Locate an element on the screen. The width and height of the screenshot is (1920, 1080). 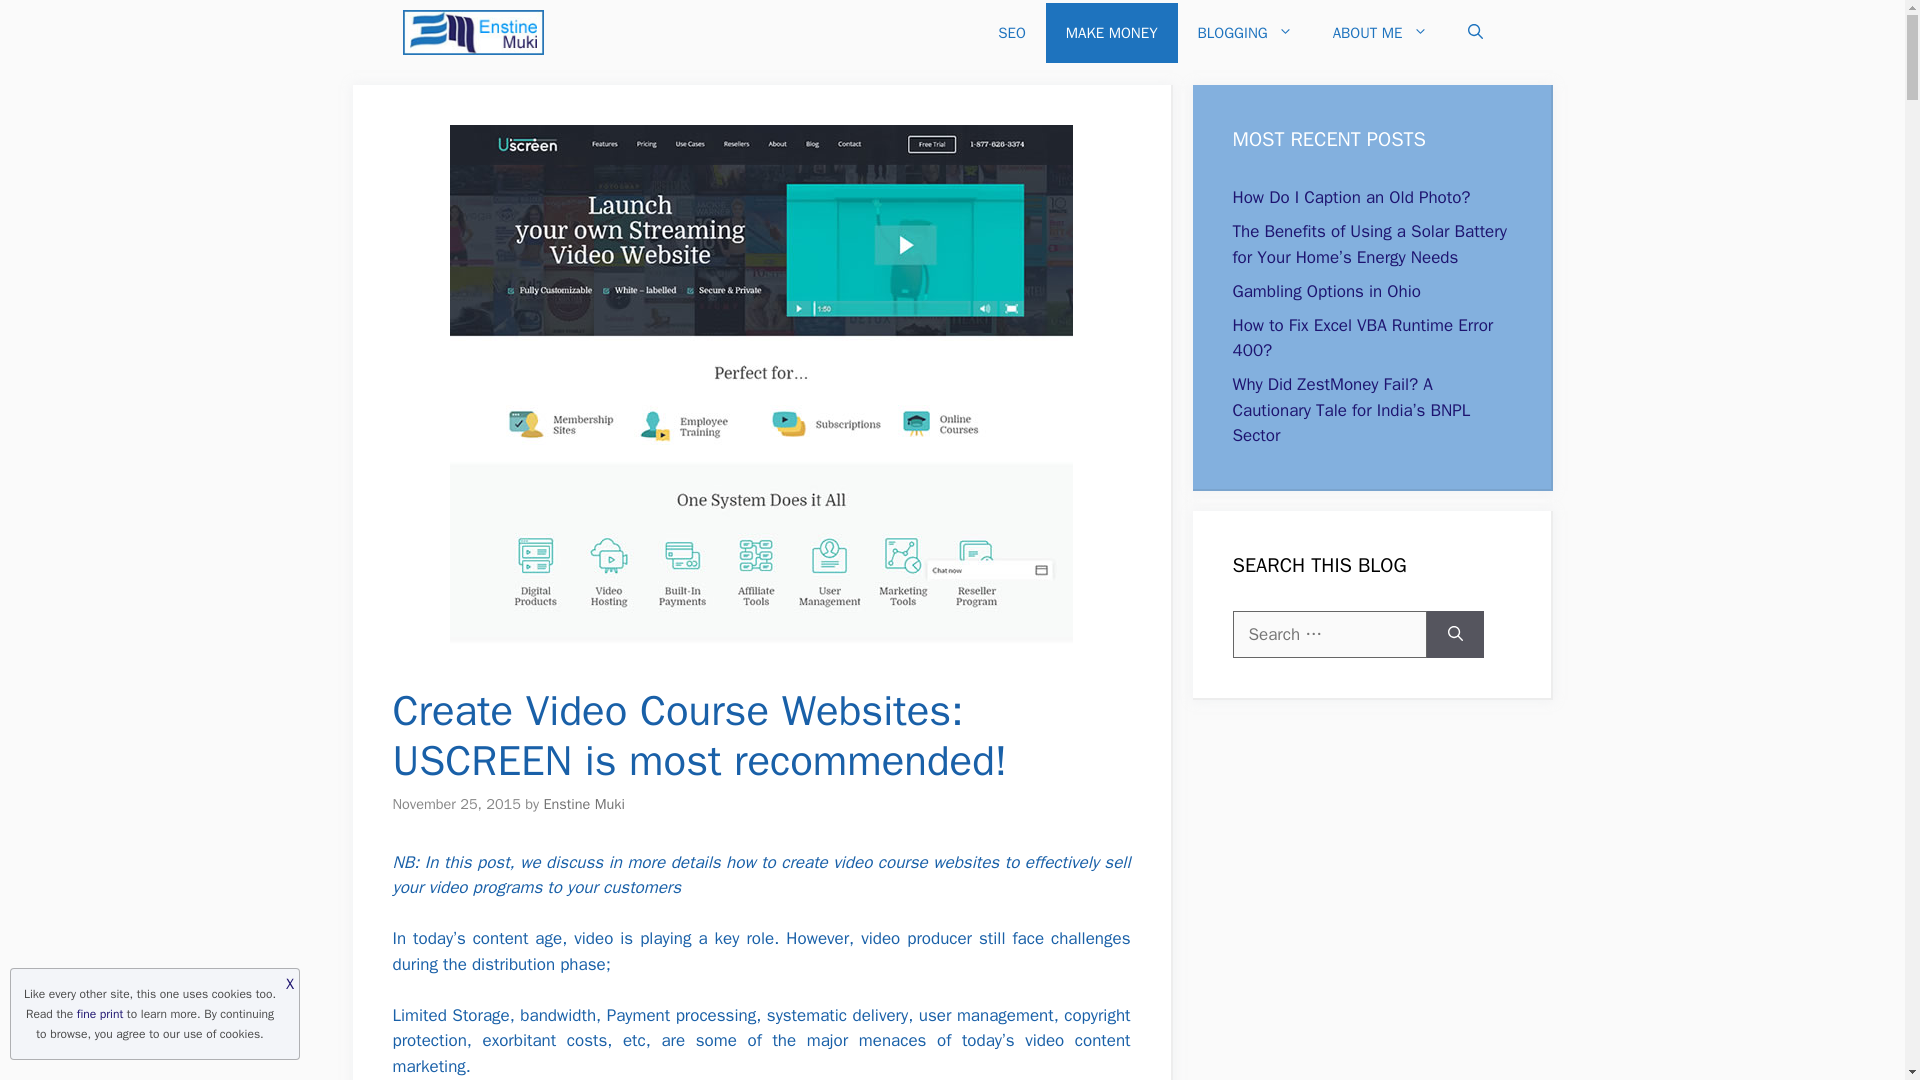
SEO is located at coordinates (1012, 32).